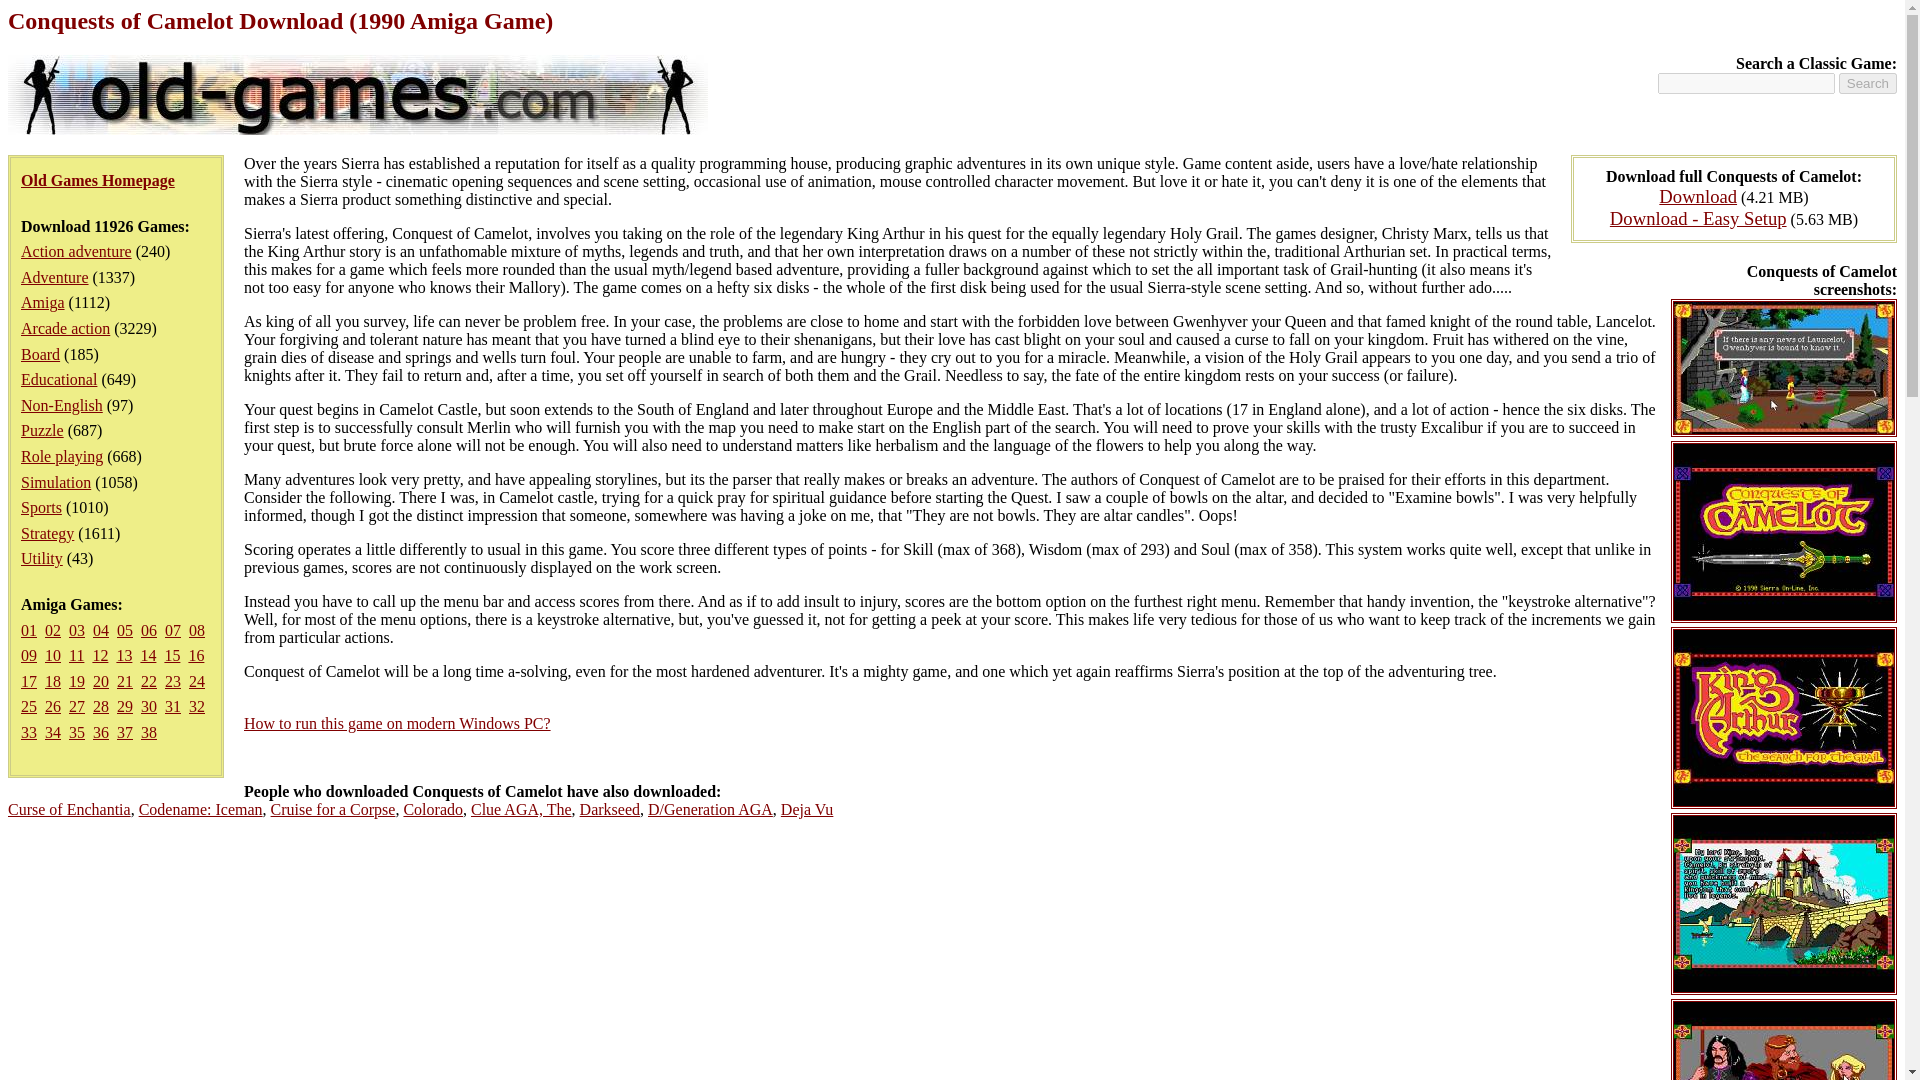 Image resolution: width=1920 pixels, height=1080 pixels. What do you see at coordinates (100, 681) in the screenshot?
I see `20` at bounding box center [100, 681].